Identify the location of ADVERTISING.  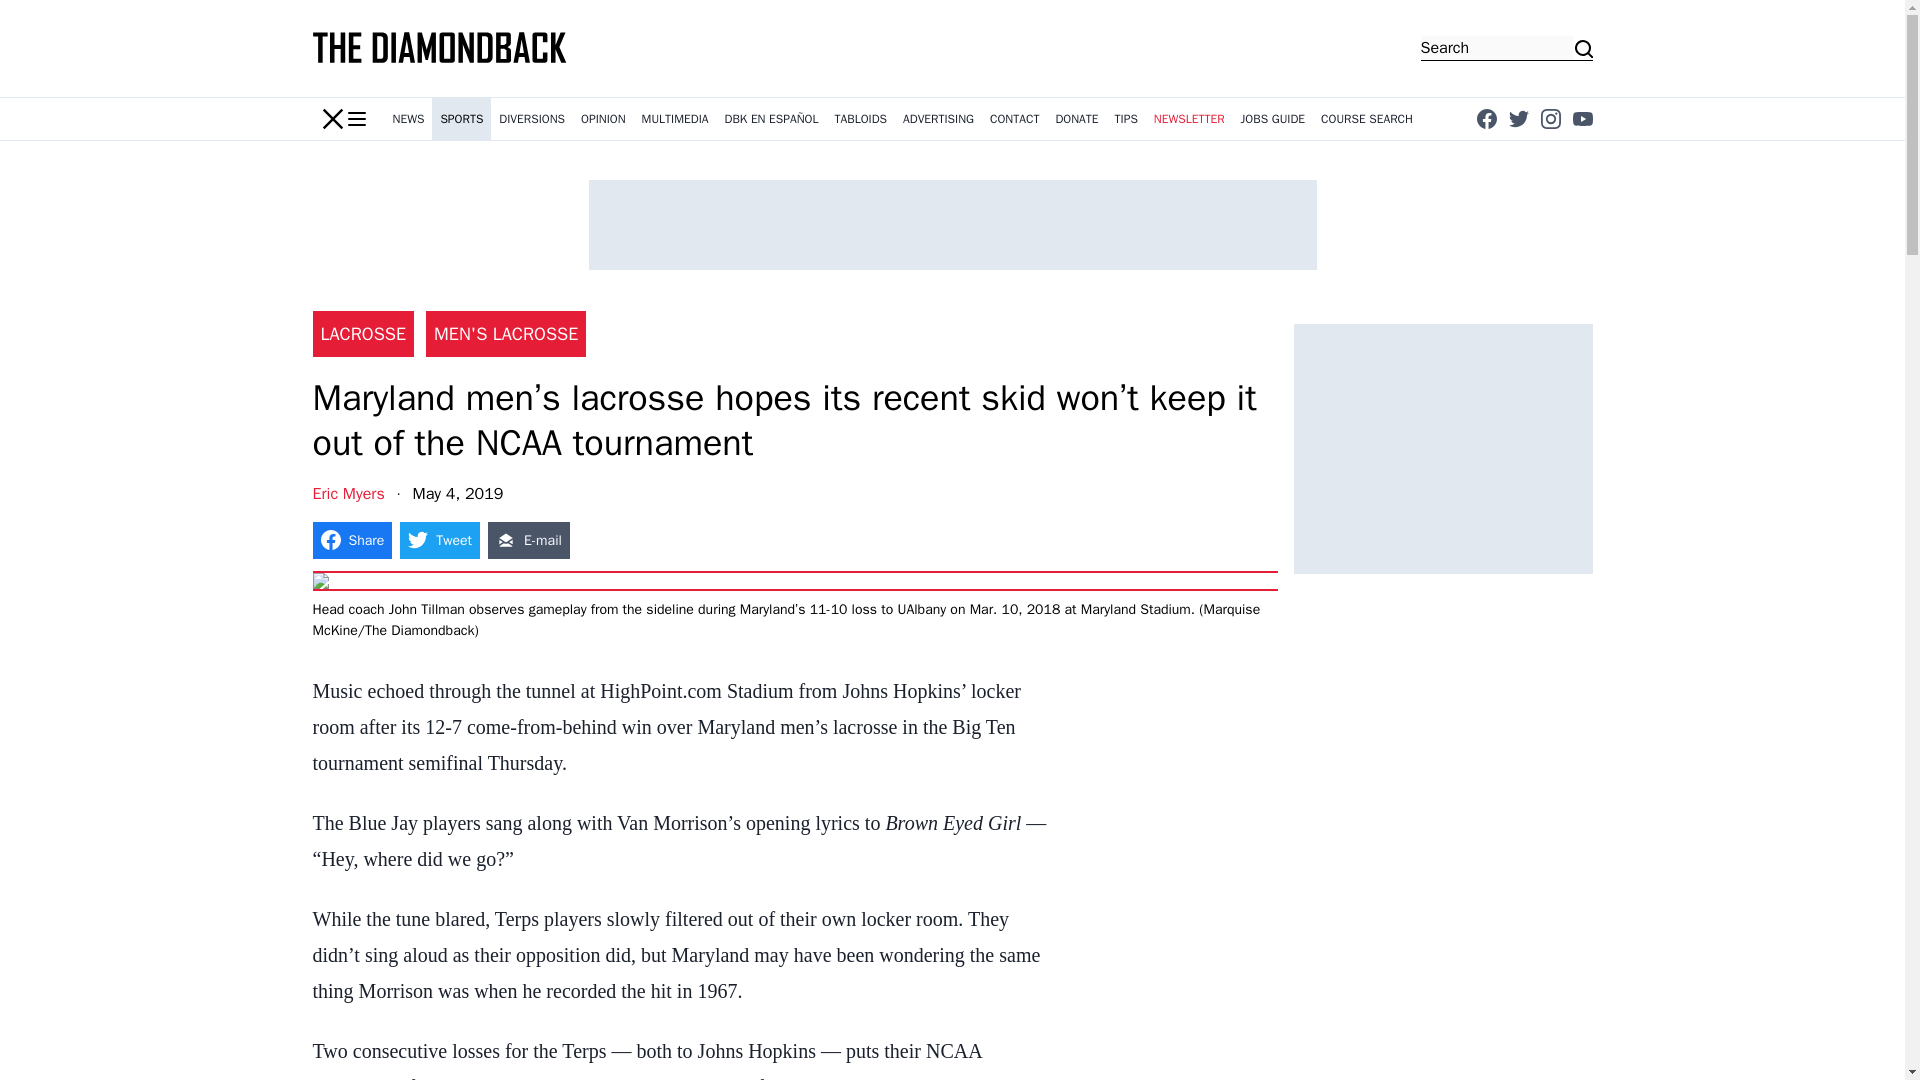
(938, 119).